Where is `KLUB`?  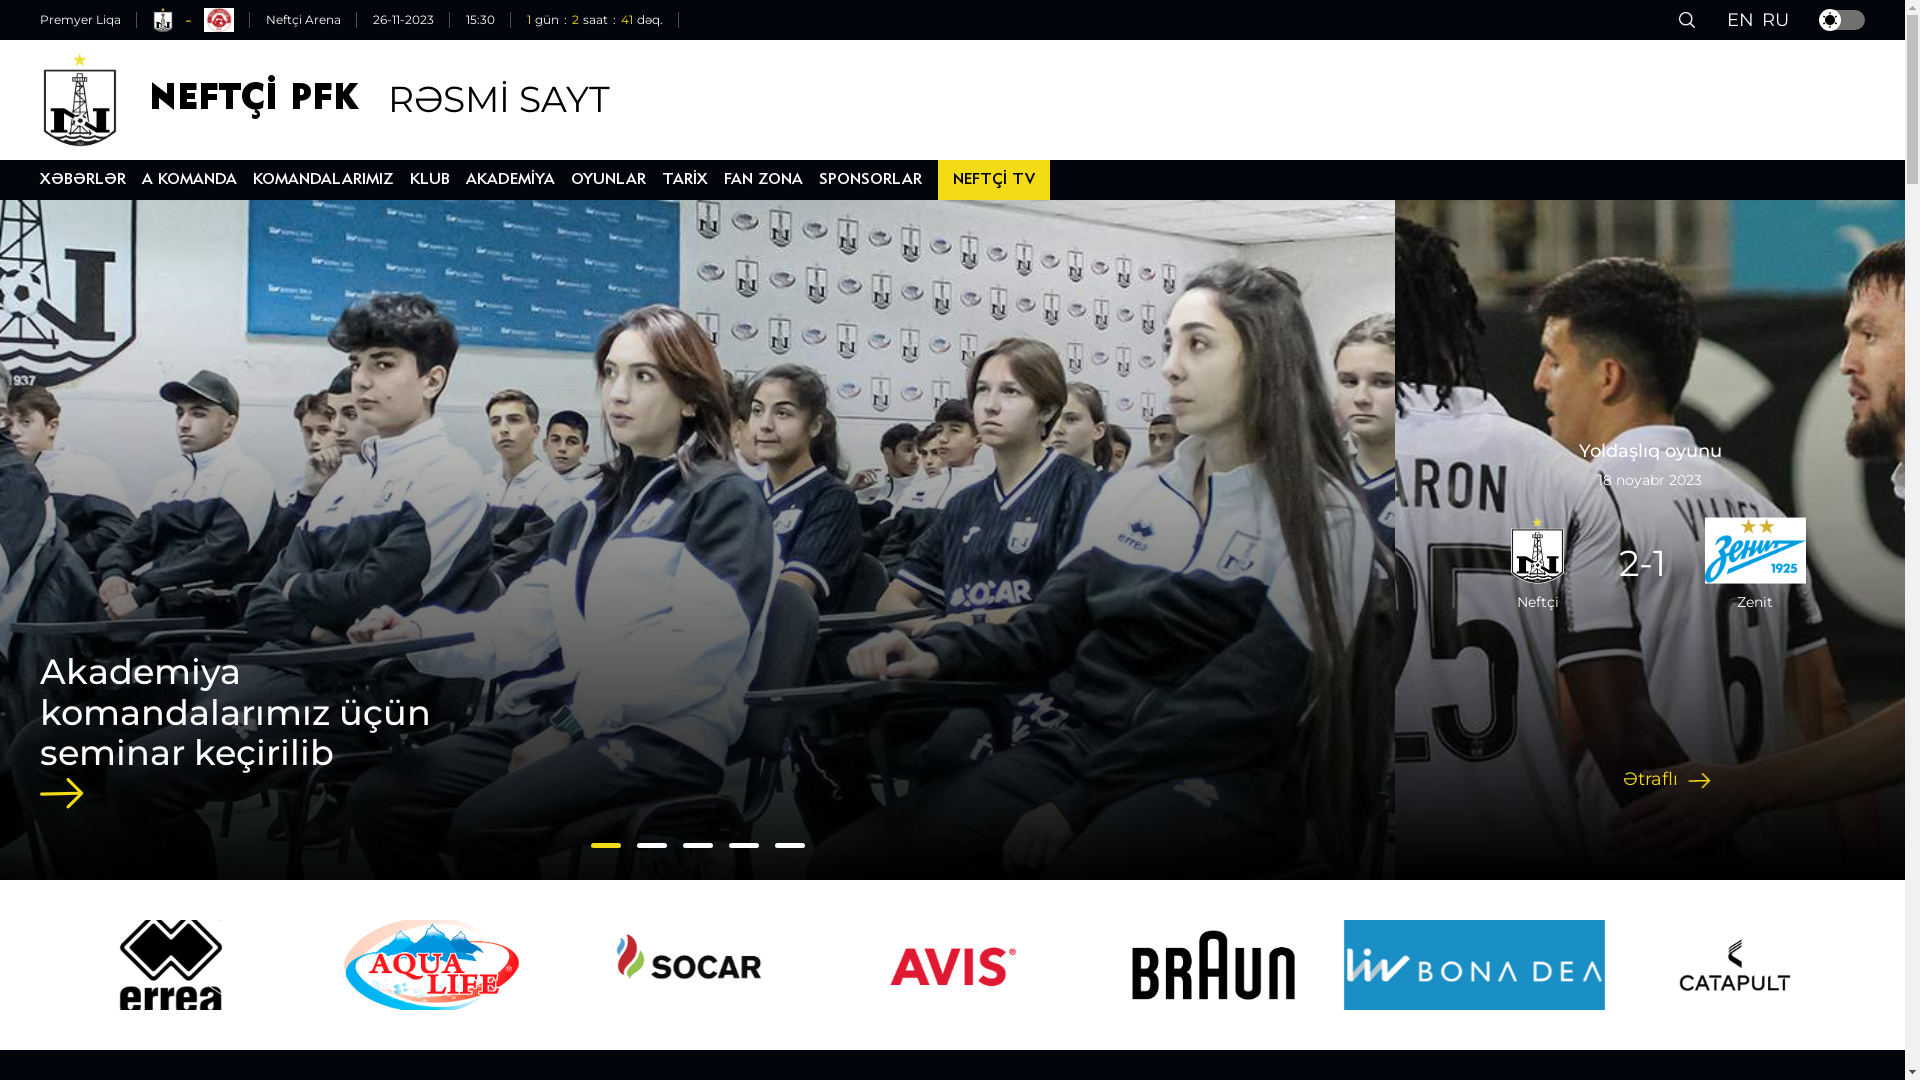
KLUB is located at coordinates (430, 180).